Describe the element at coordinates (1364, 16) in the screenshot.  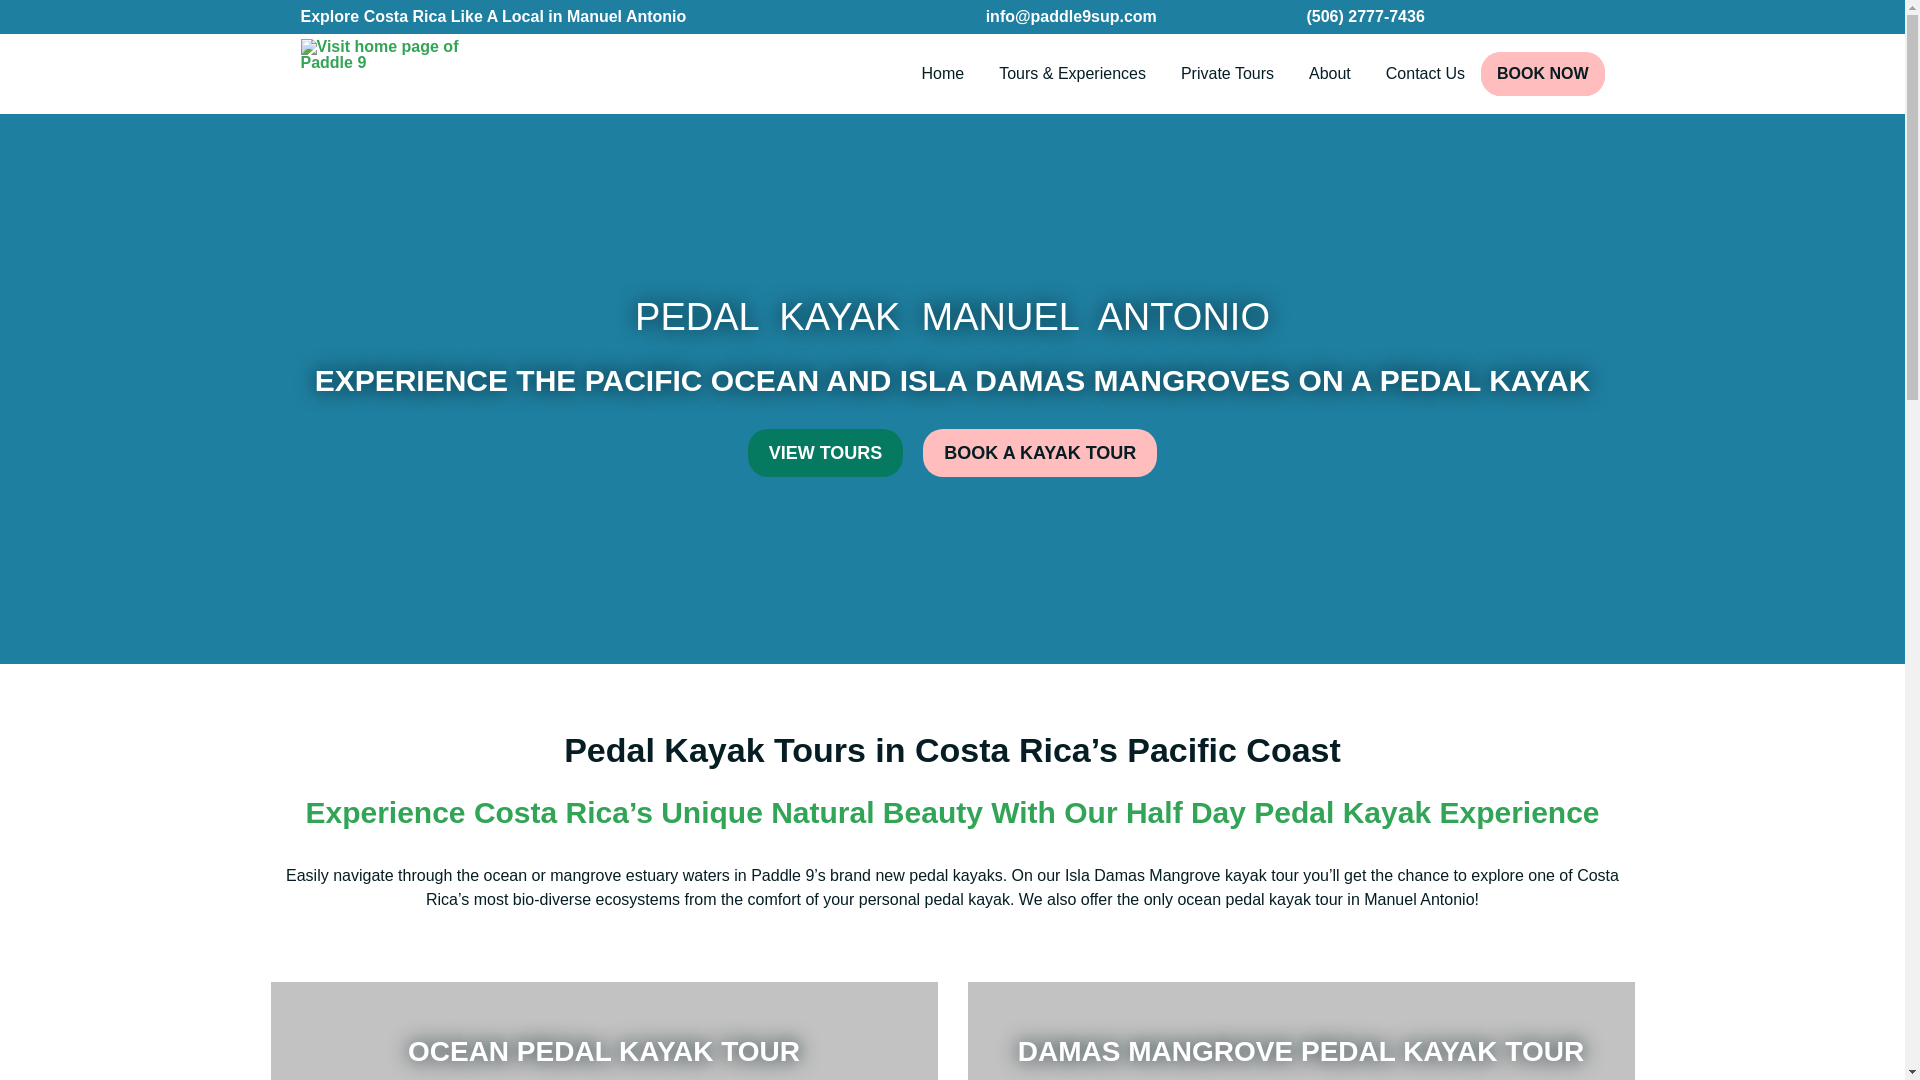
I see `Open in phone application` at that location.